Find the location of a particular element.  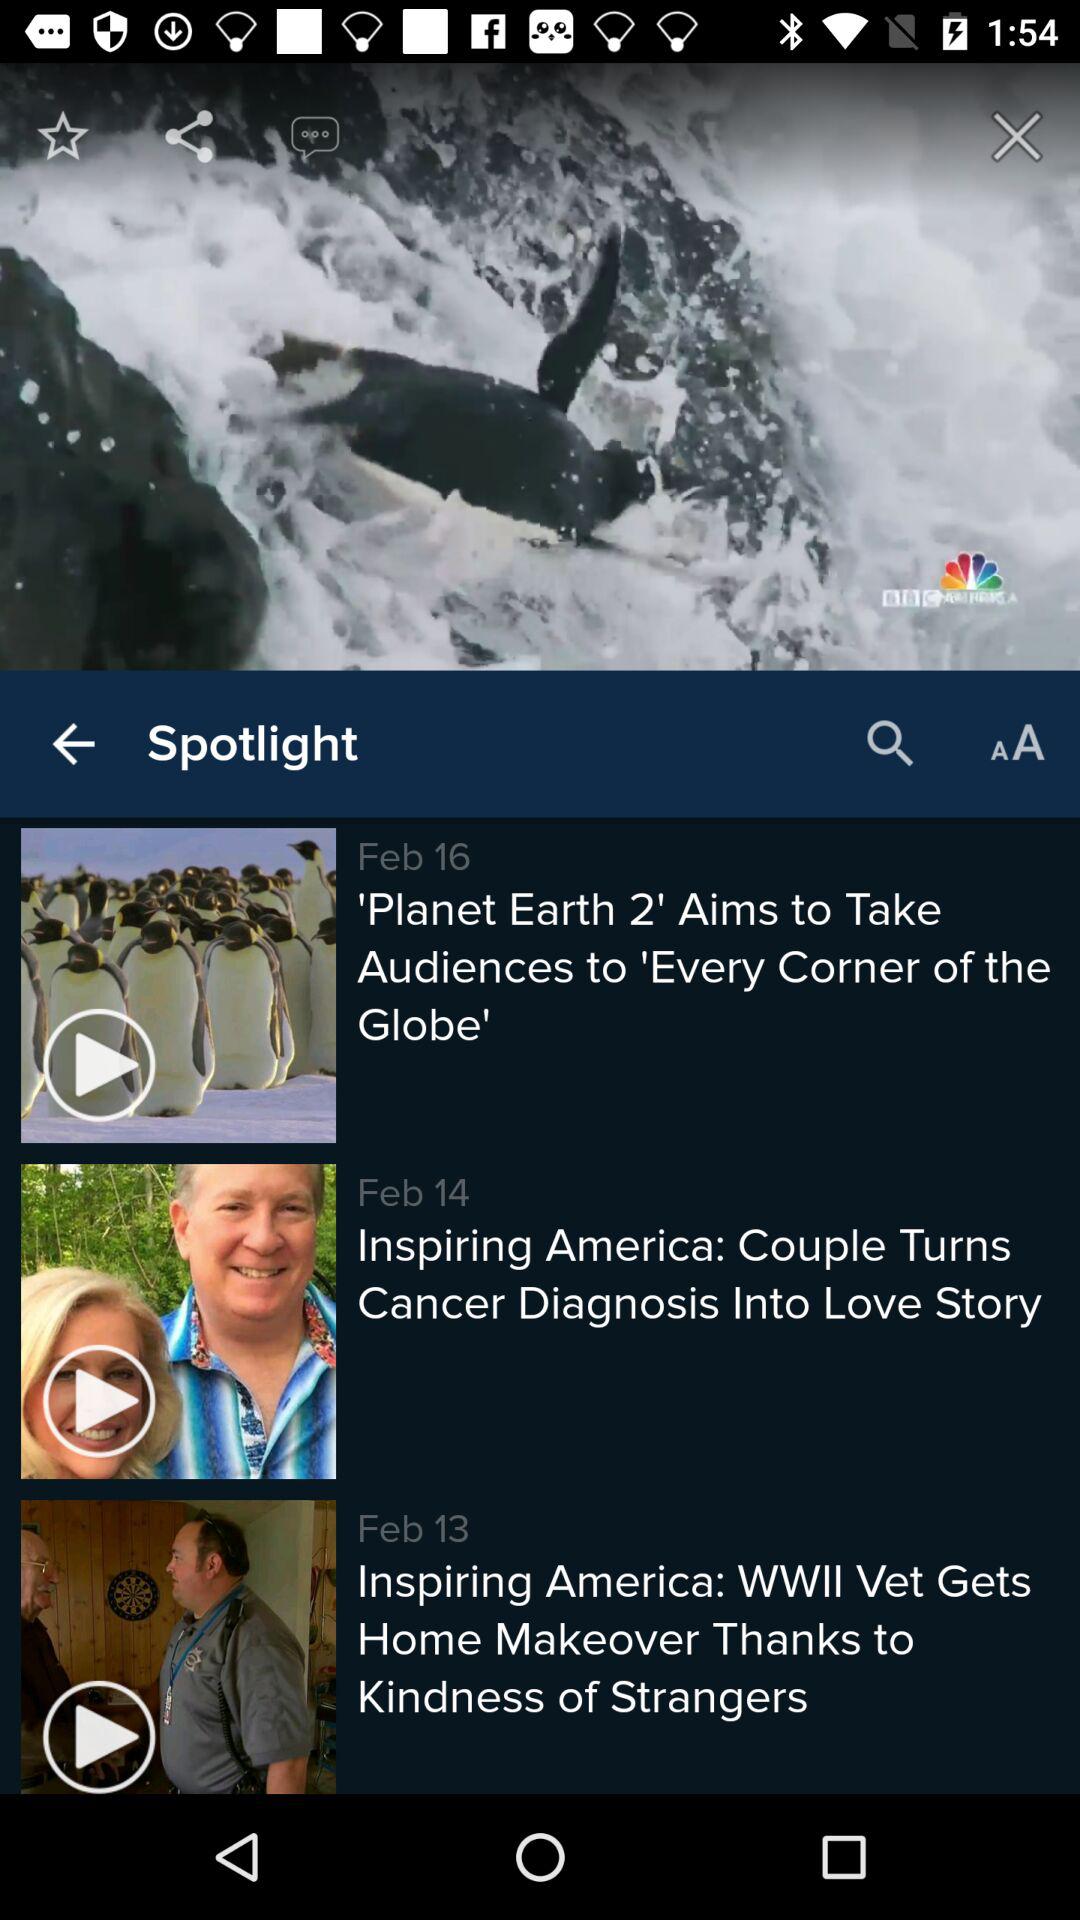

share on some other platform is located at coordinates (189, 136).